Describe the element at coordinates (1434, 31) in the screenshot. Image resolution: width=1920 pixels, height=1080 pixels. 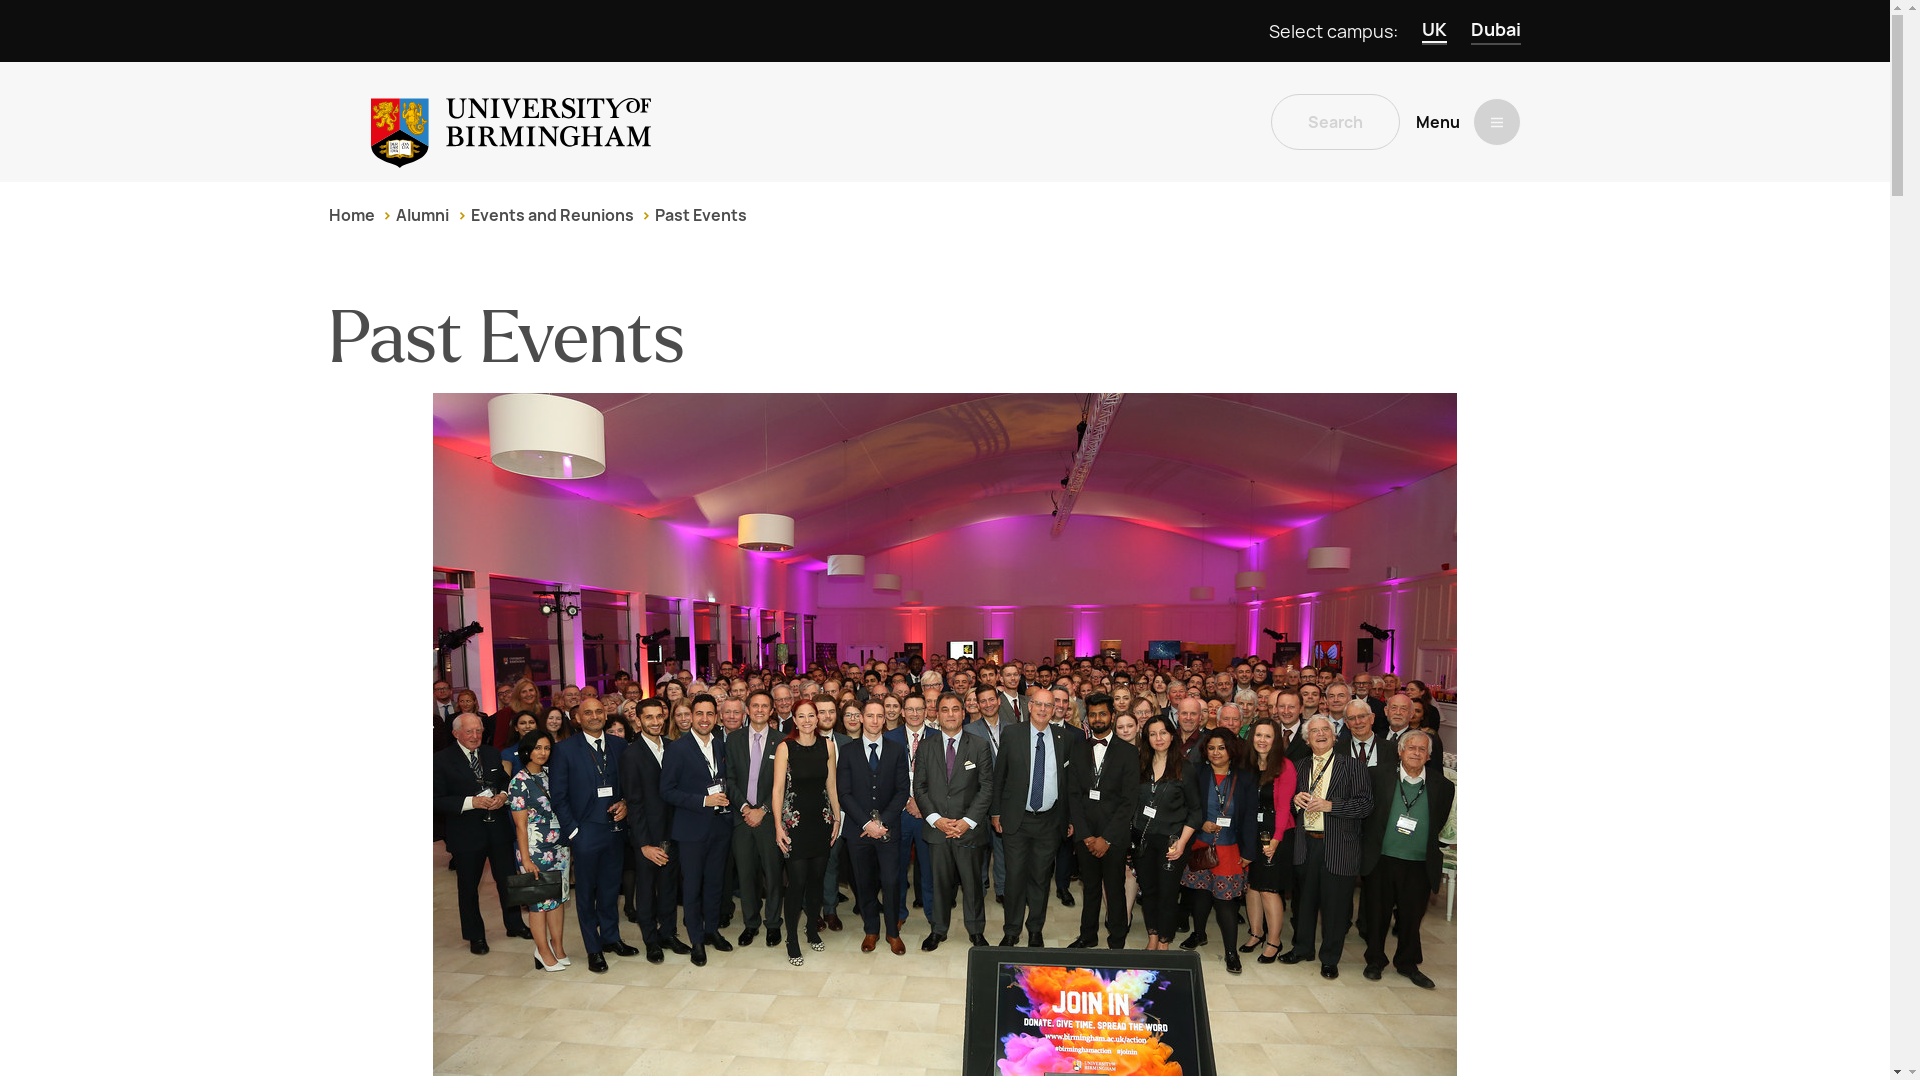
I see `UK` at that location.